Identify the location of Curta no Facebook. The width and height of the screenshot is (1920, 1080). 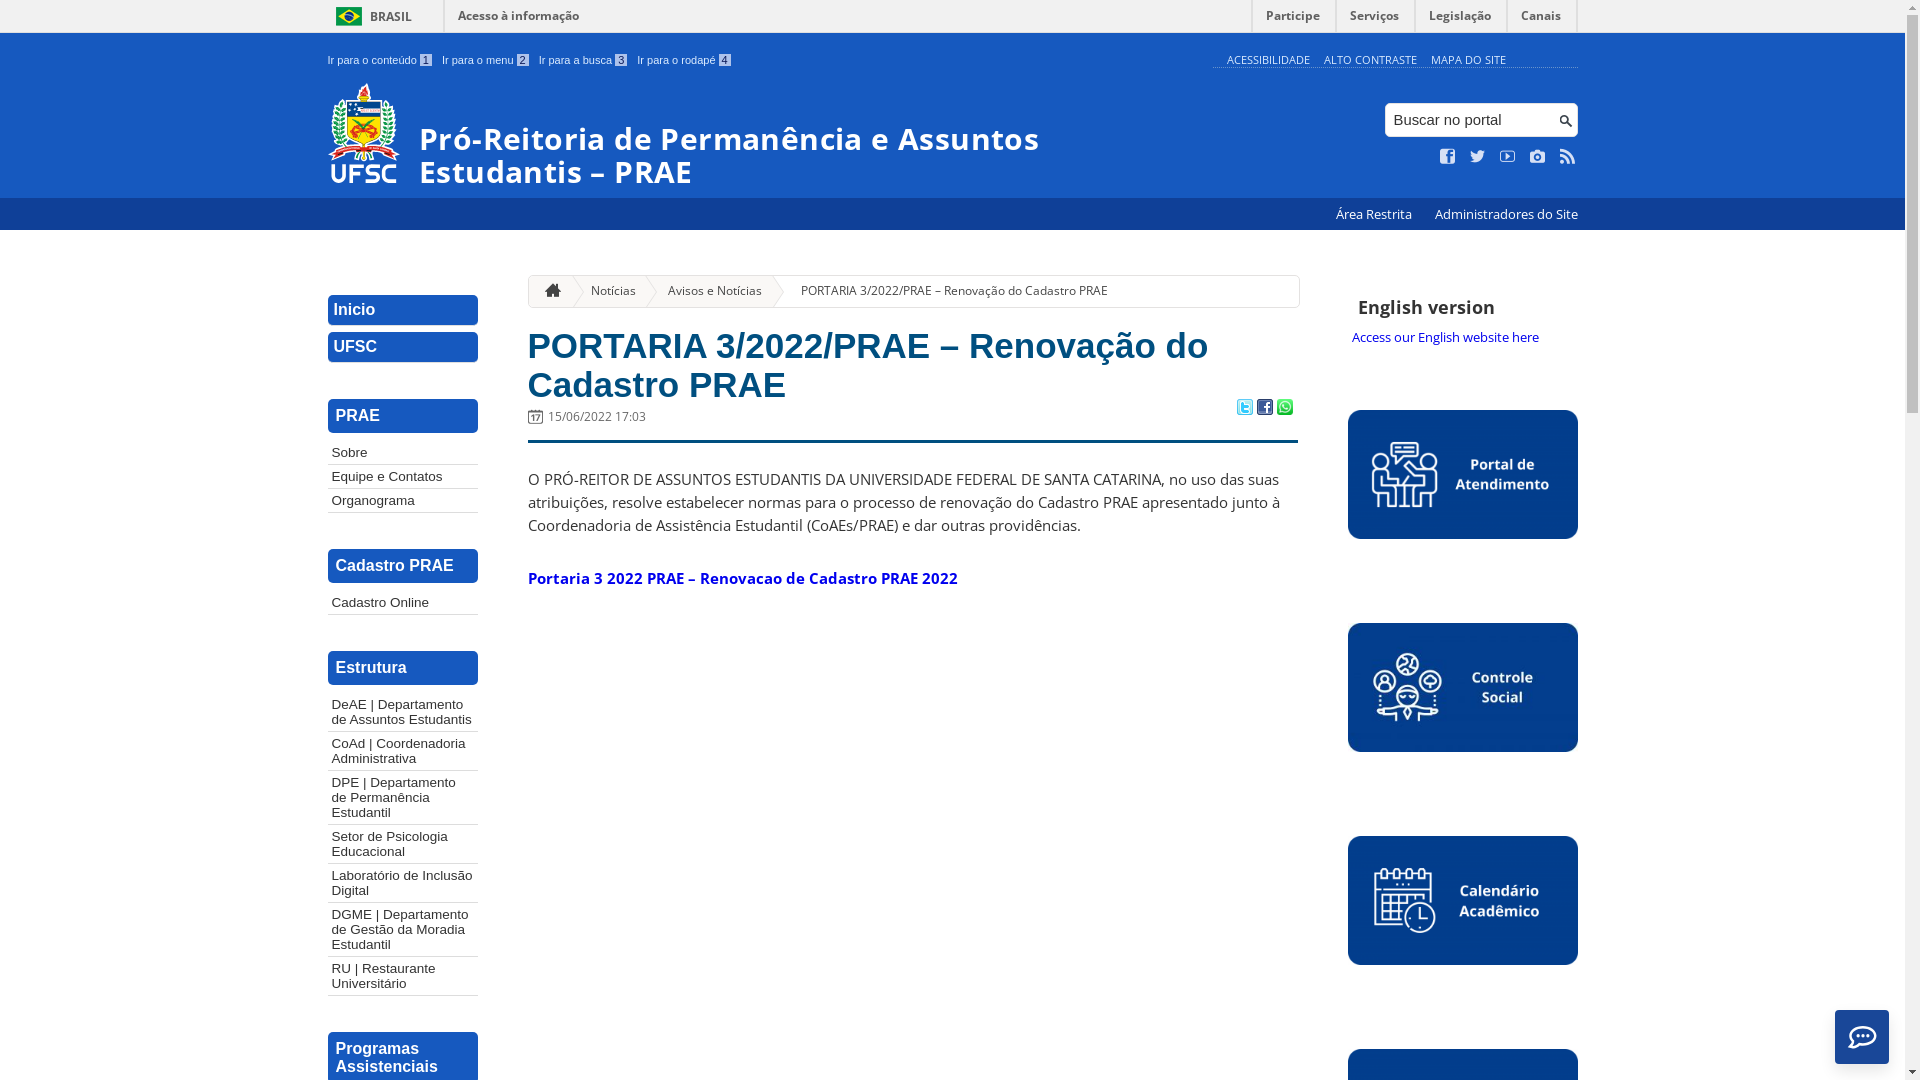
(1448, 157).